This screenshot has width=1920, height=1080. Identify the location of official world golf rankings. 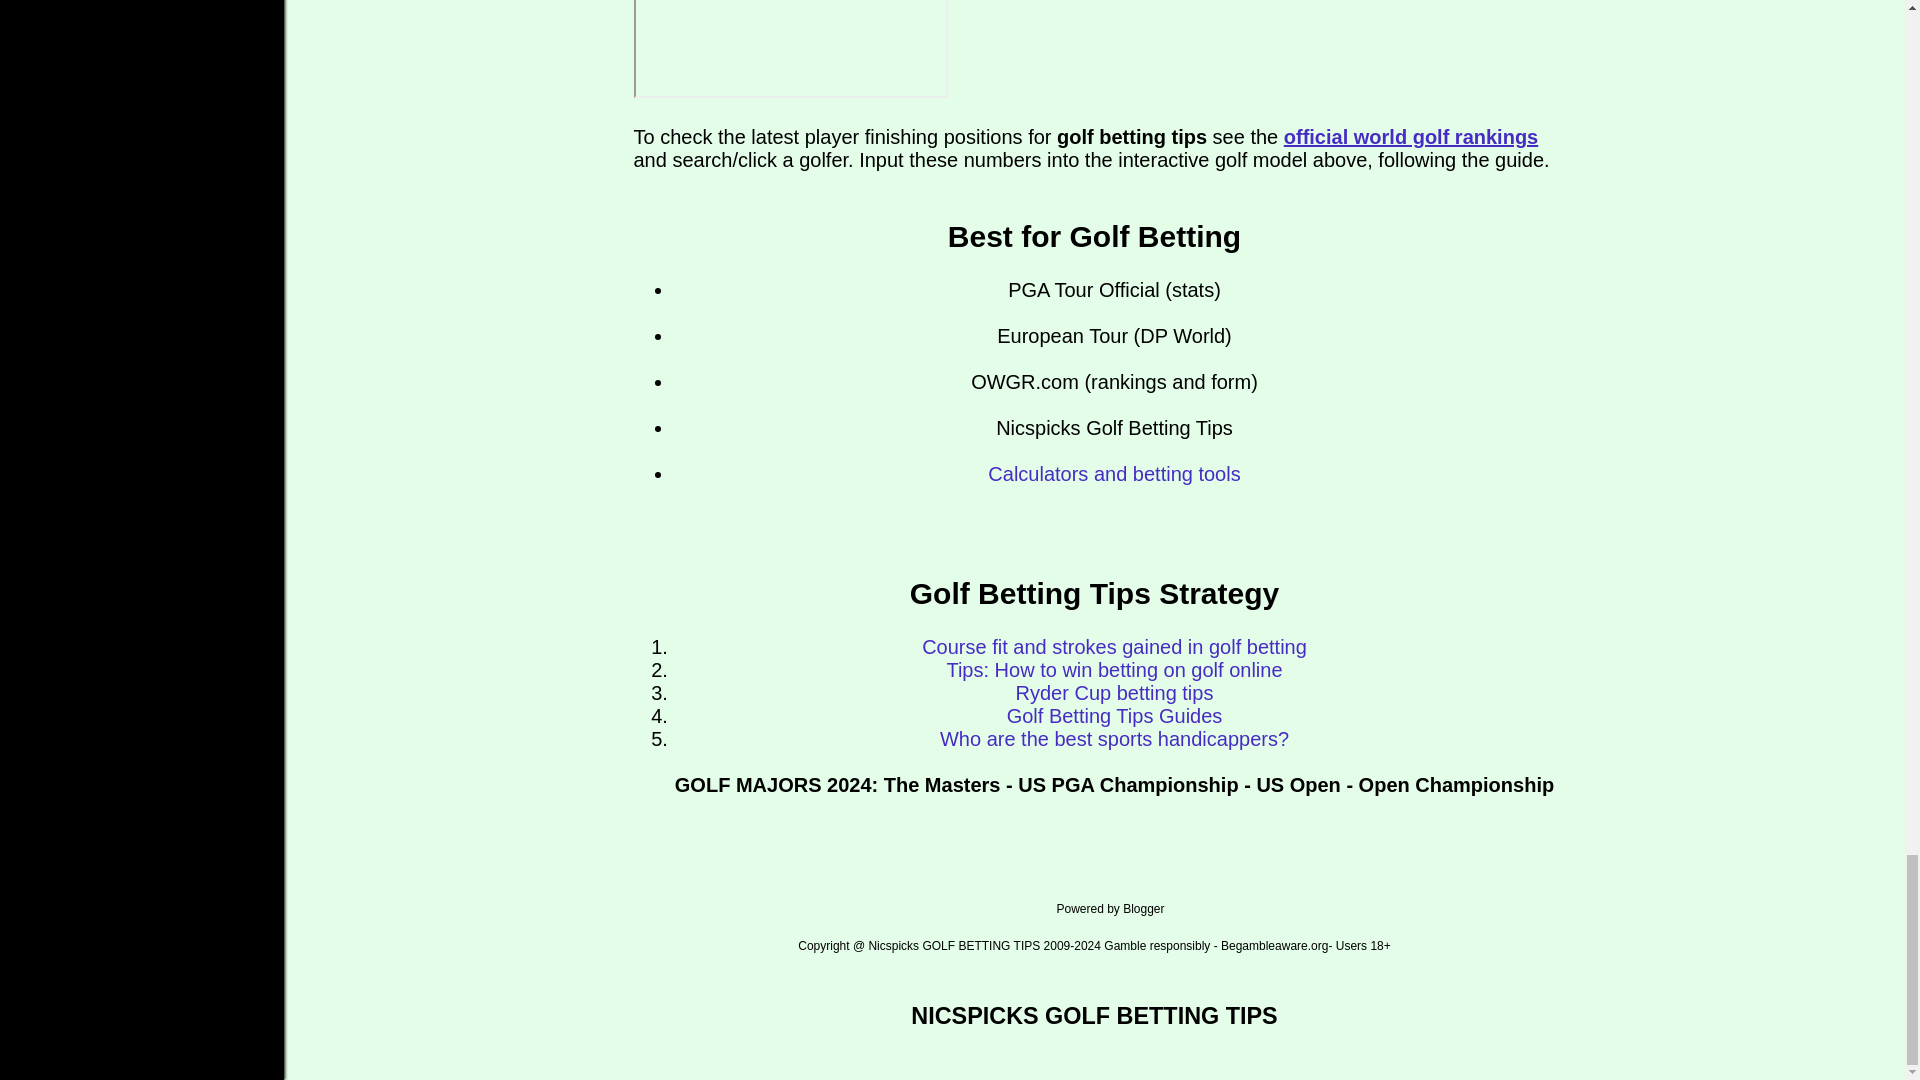
(1410, 136).